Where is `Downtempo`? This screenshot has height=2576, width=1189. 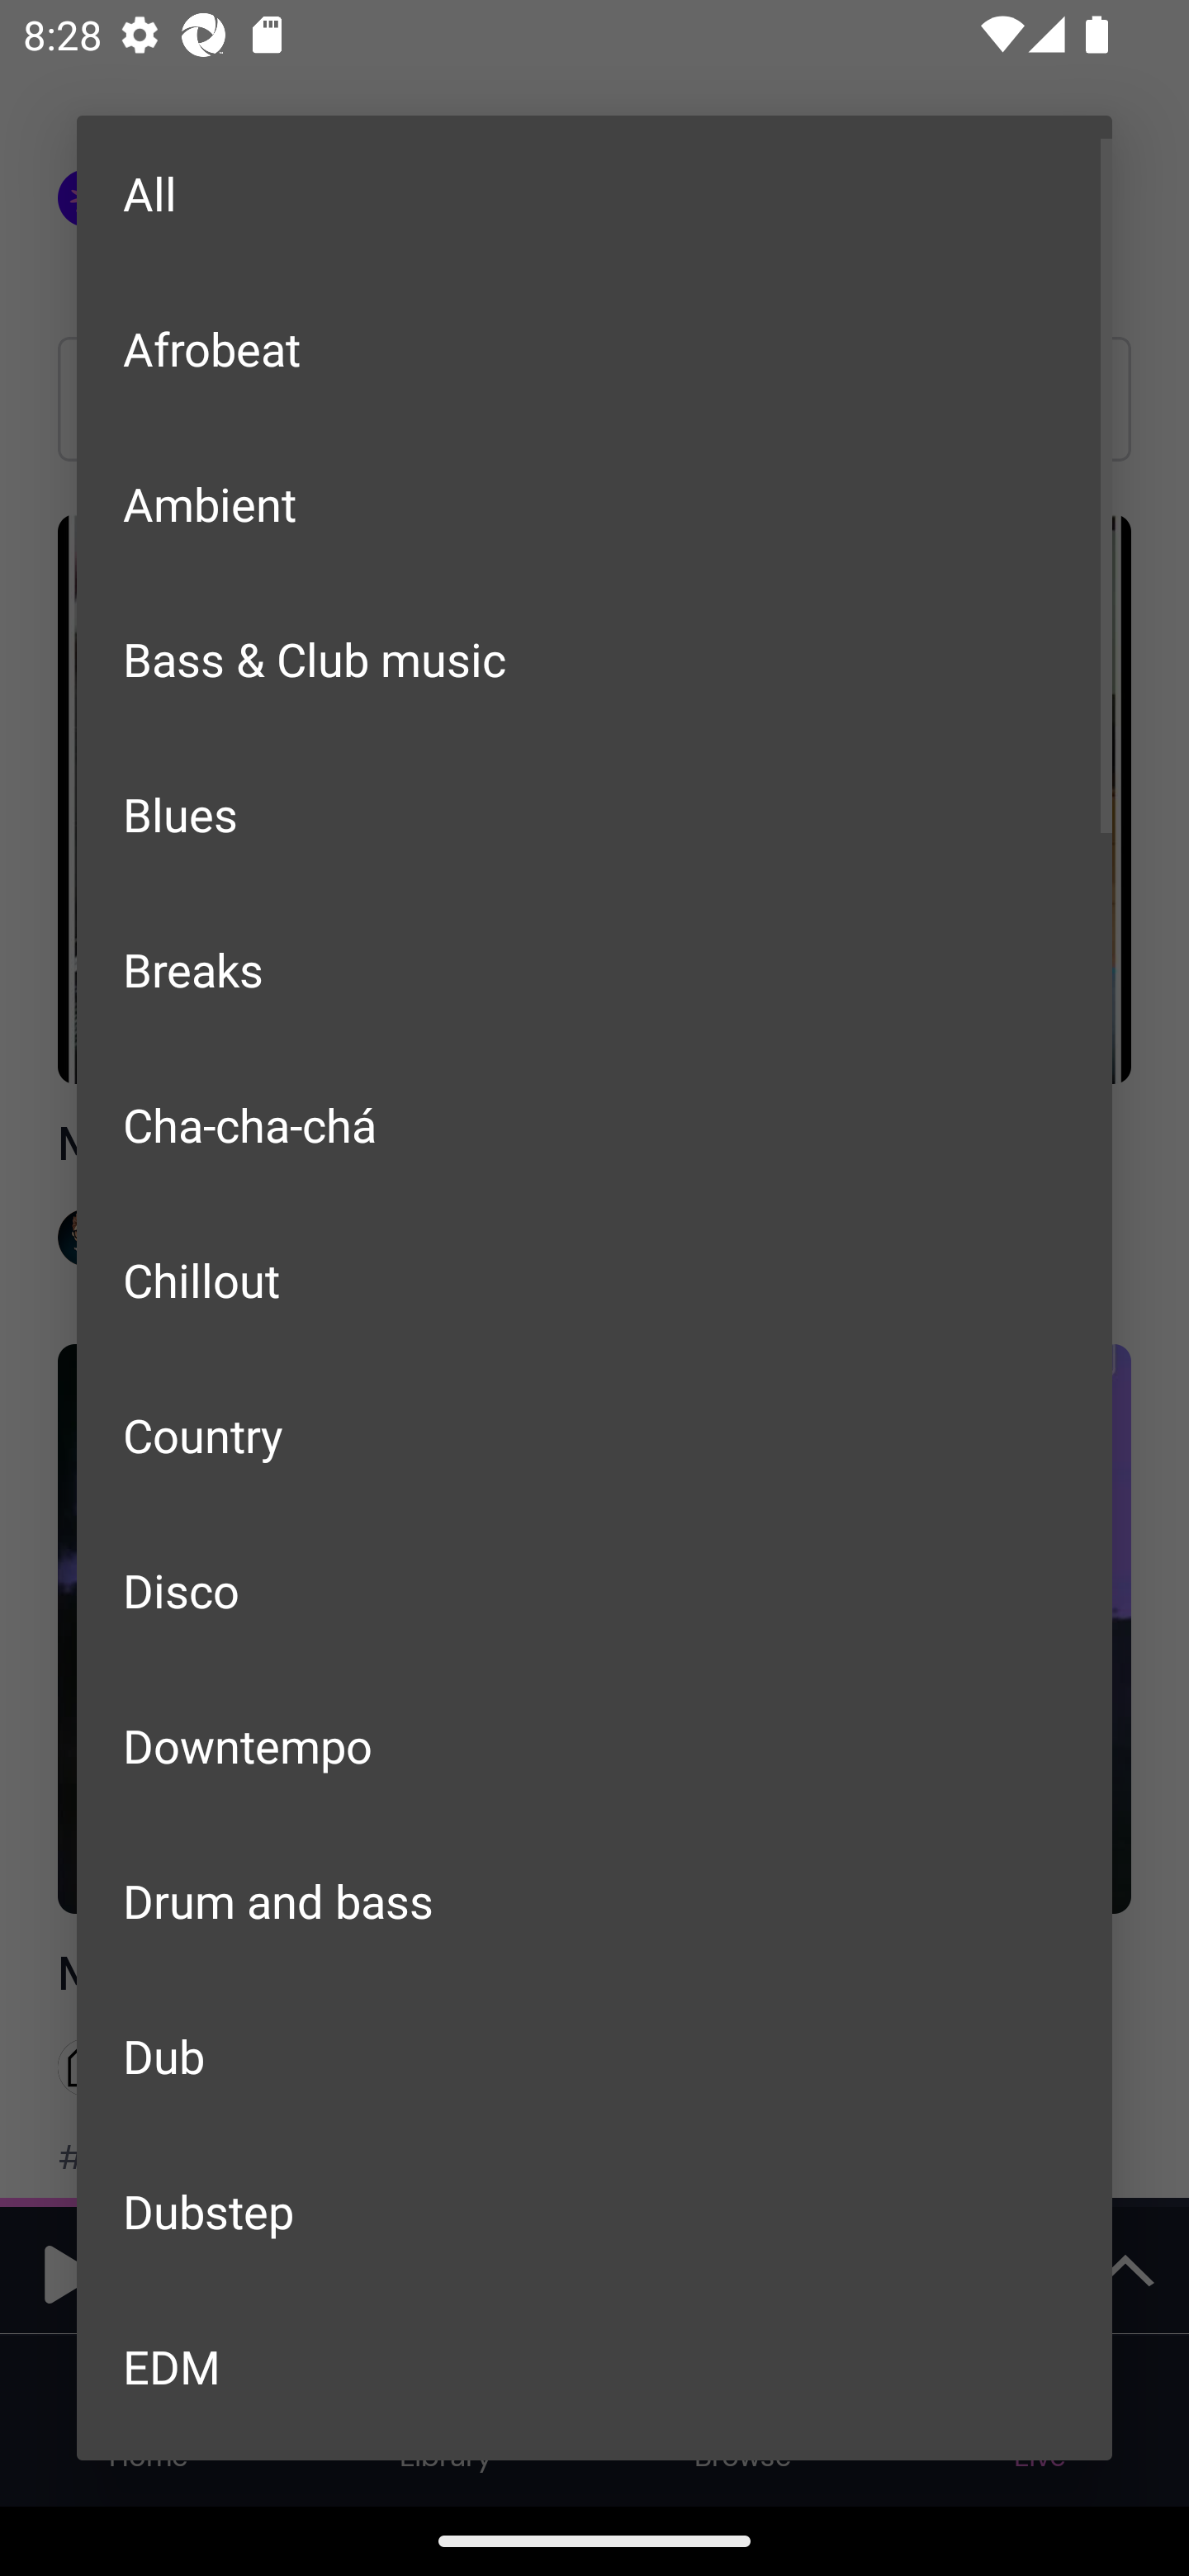
Downtempo is located at coordinates (594, 1745).